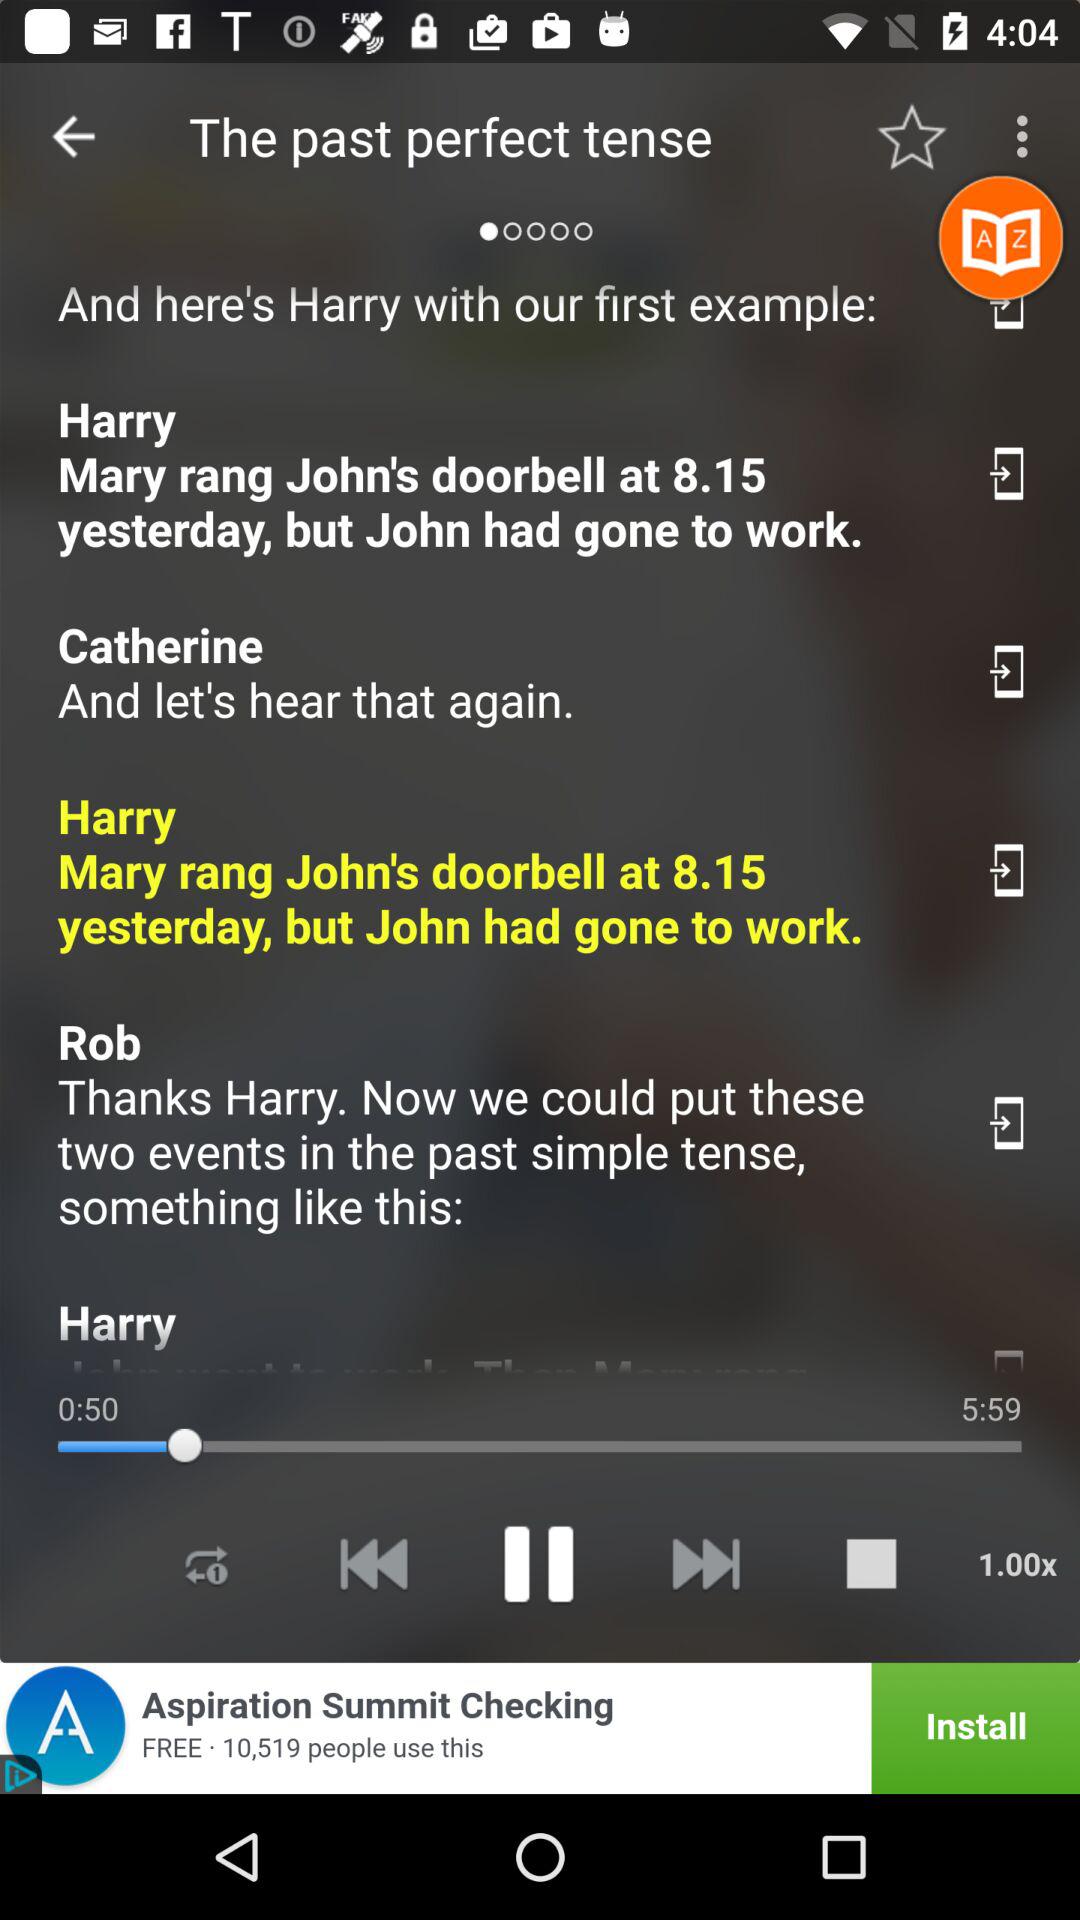  I want to click on turn on item to the left of the the past perfect item, so click(73, 136).